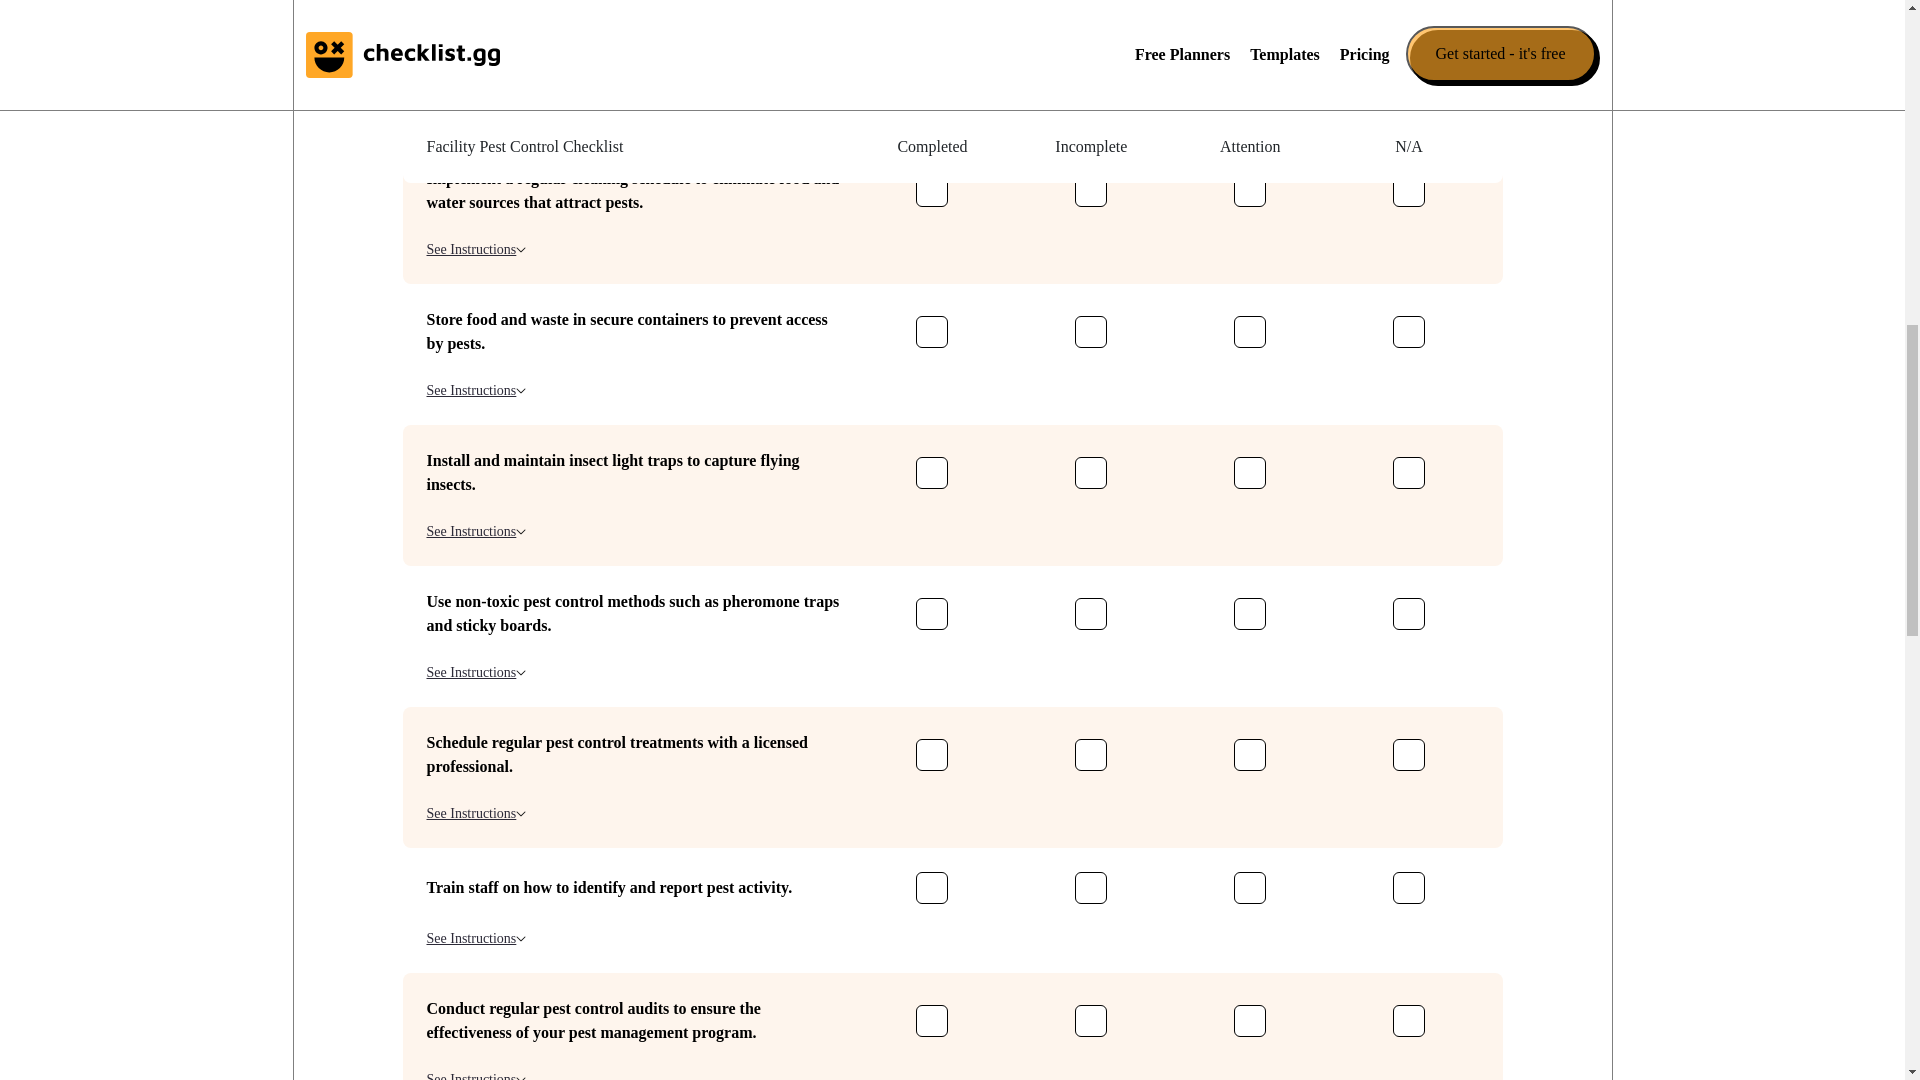 The width and height of the screenshot is (1920, 1080). What do you see at coordinates (476, 814) in the screenshot?
I see `See Instructions` at bounding box center [476, 814].